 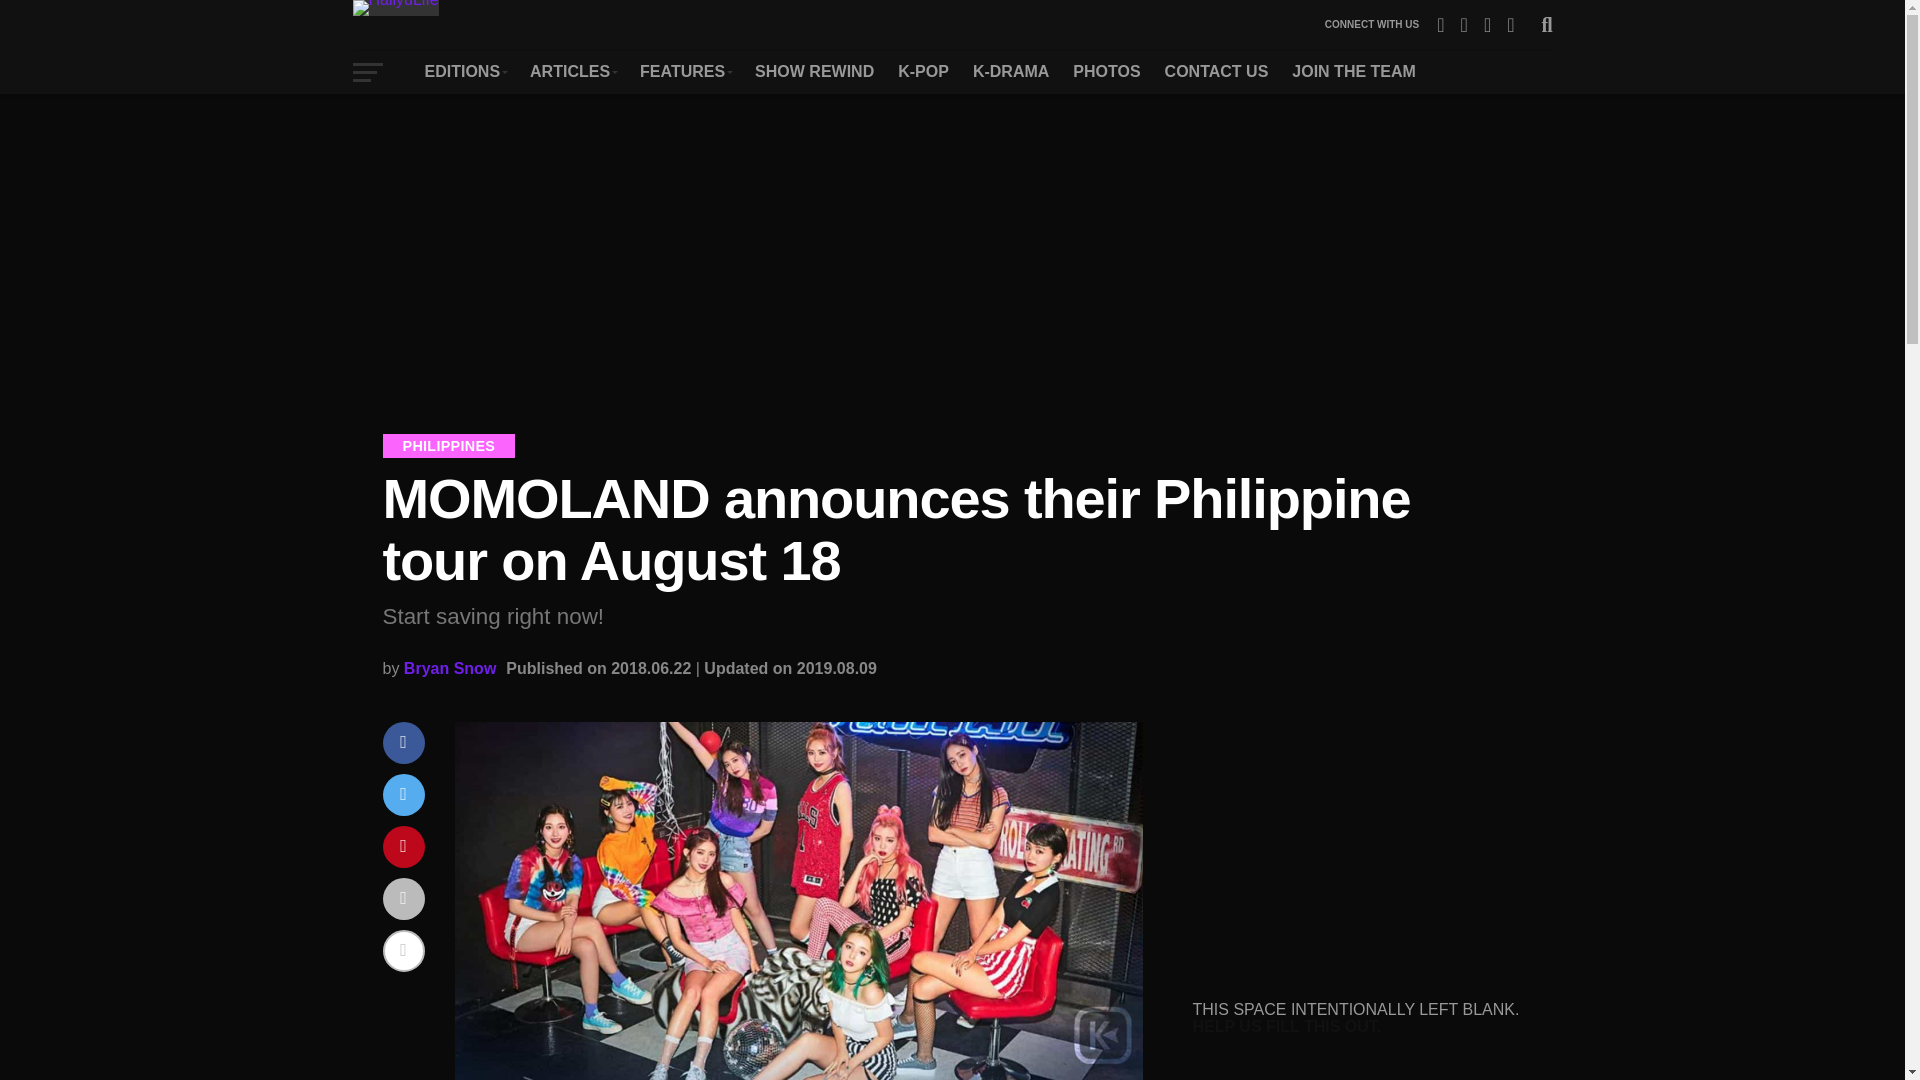 What do you see at coordinates (449, 668) in the screenshot?
I see `Posts by Bryan Snow` at bounding box center [449, 668].